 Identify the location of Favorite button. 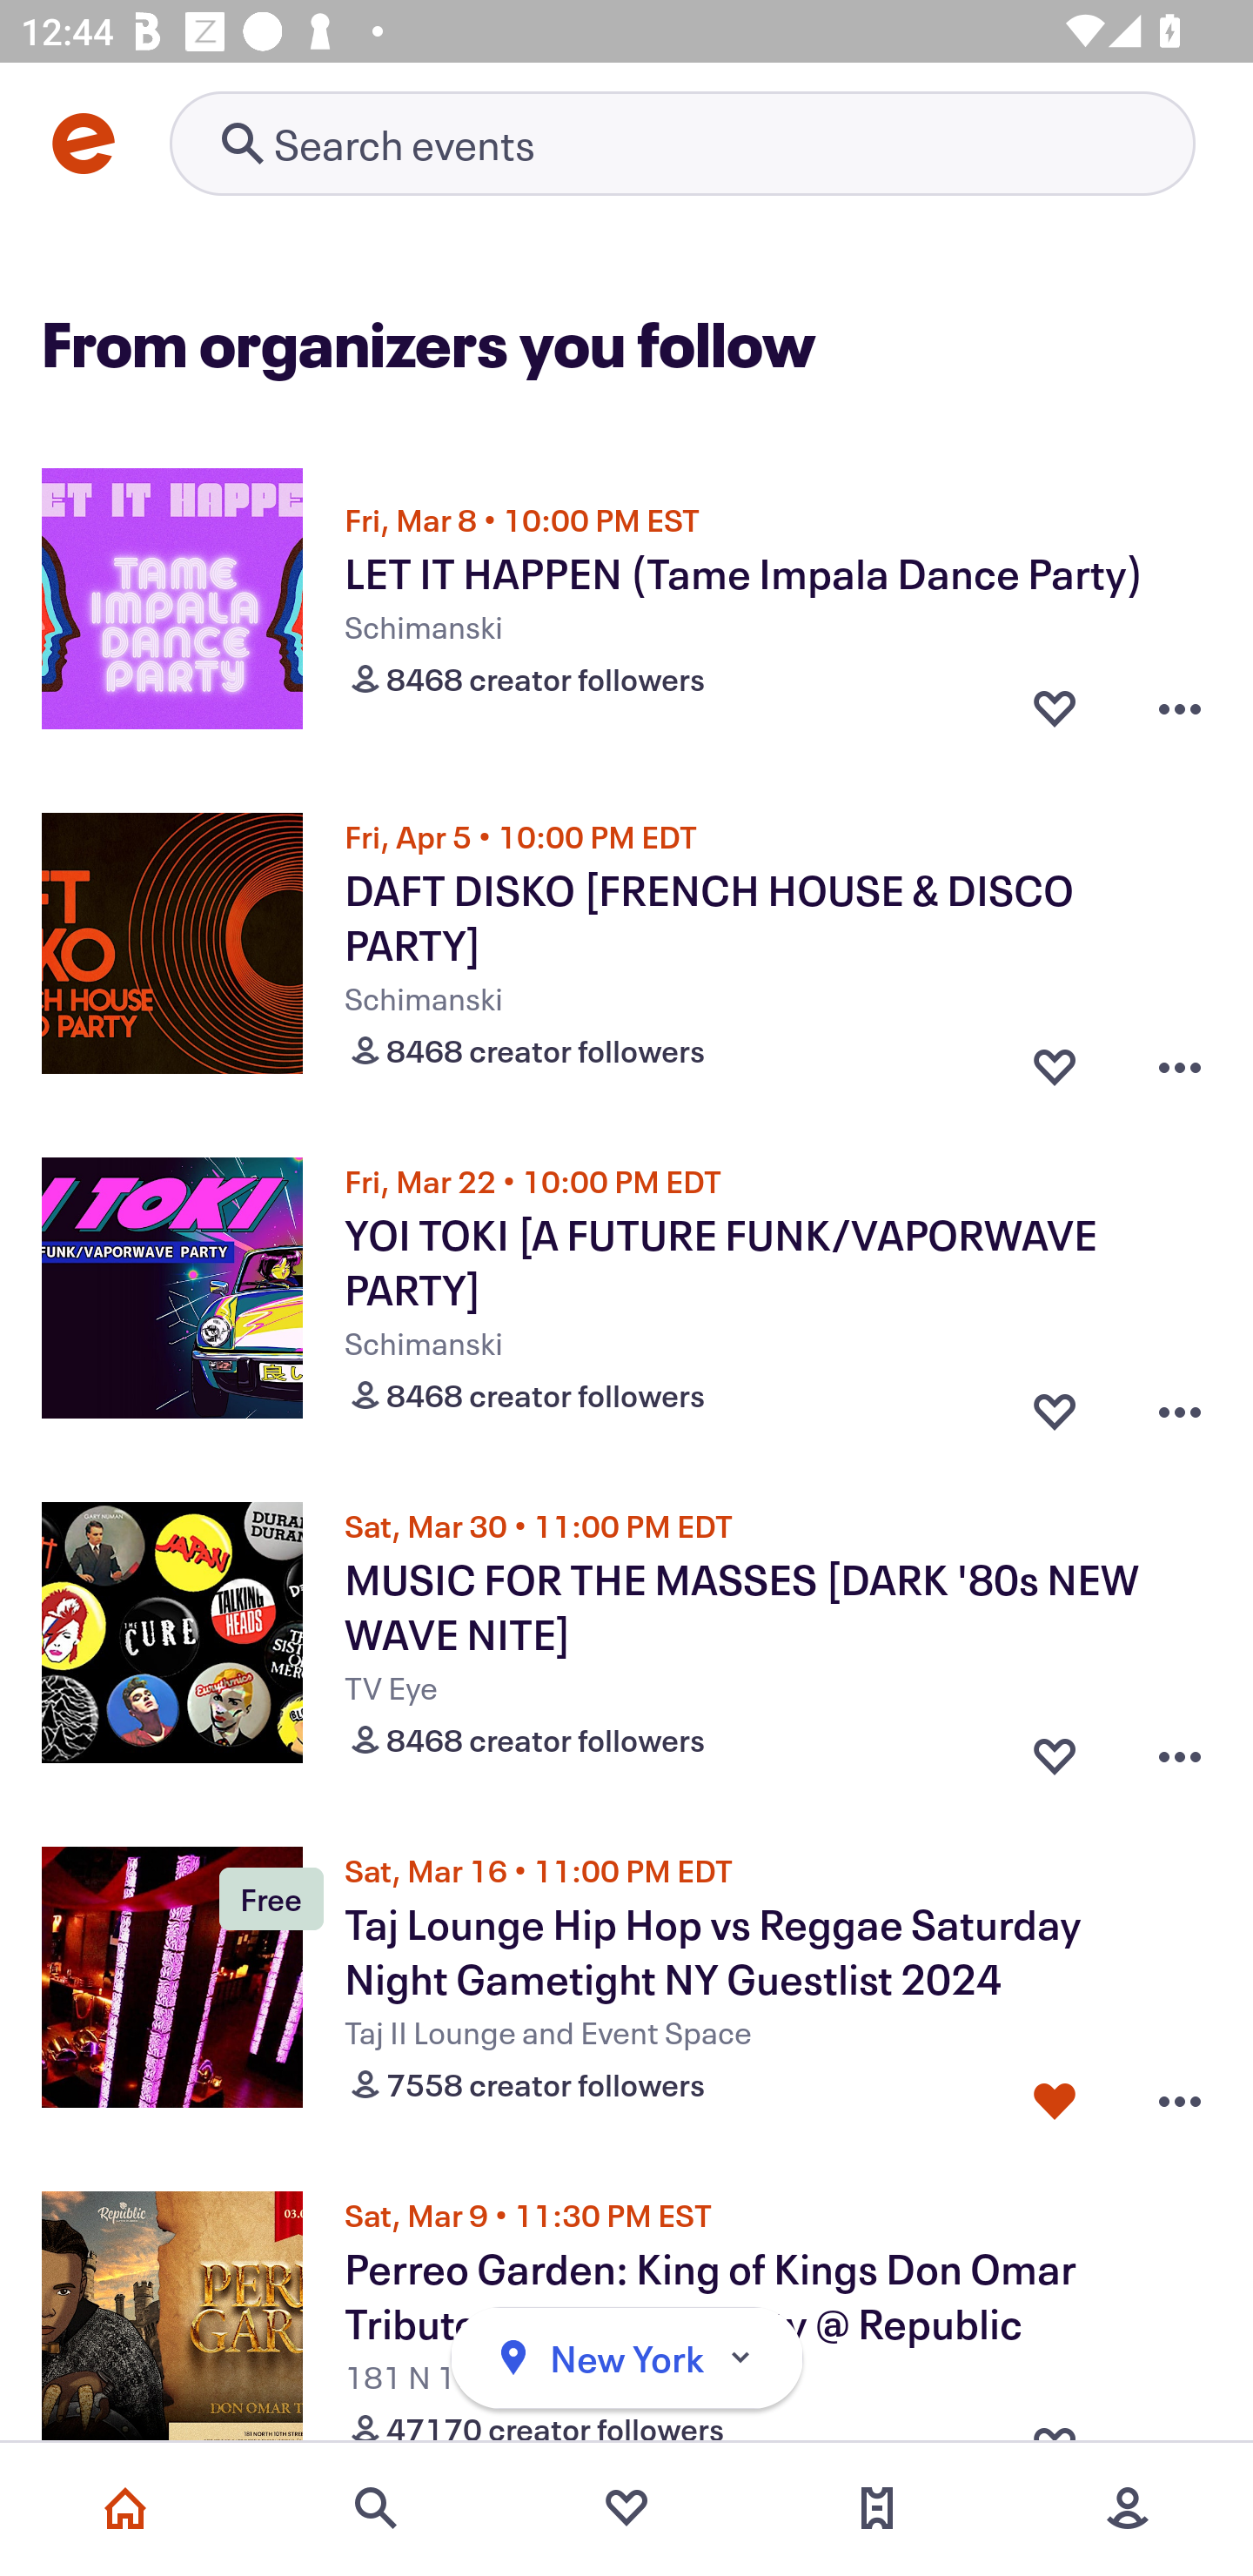
(1055, 1405).